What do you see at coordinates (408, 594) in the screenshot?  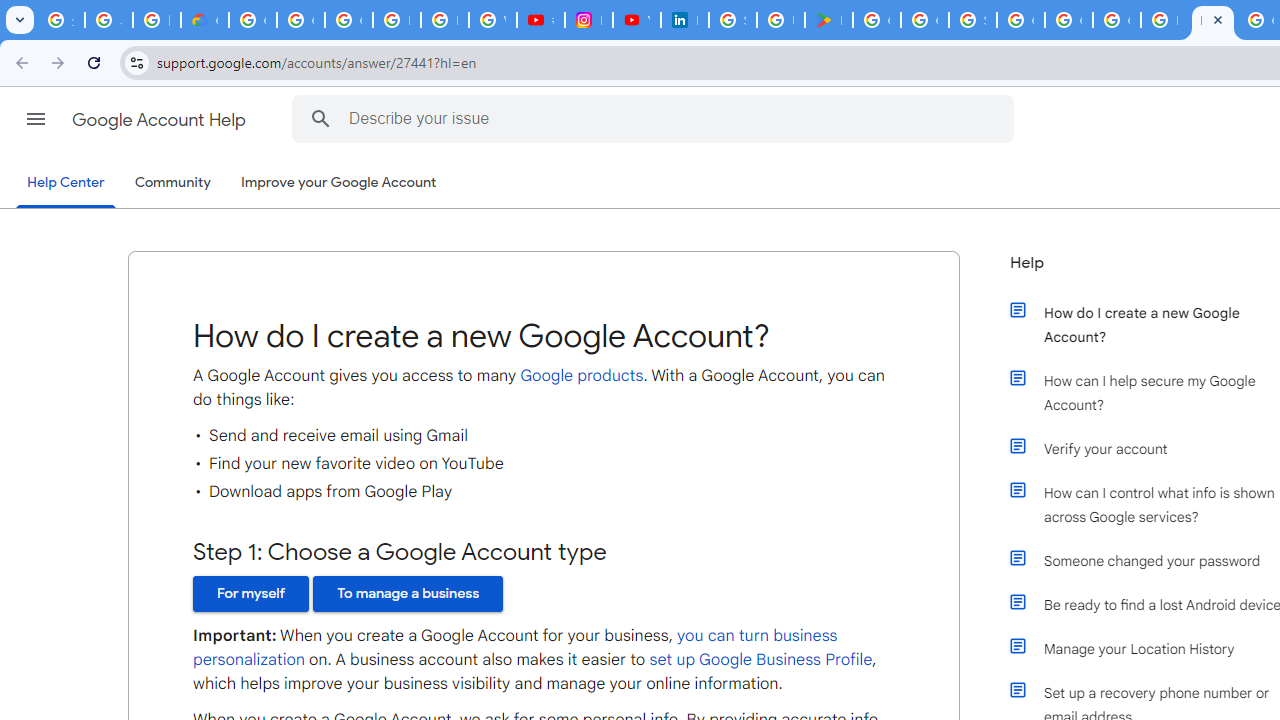 I see `To manage a business` at bounding box center [408, 594].